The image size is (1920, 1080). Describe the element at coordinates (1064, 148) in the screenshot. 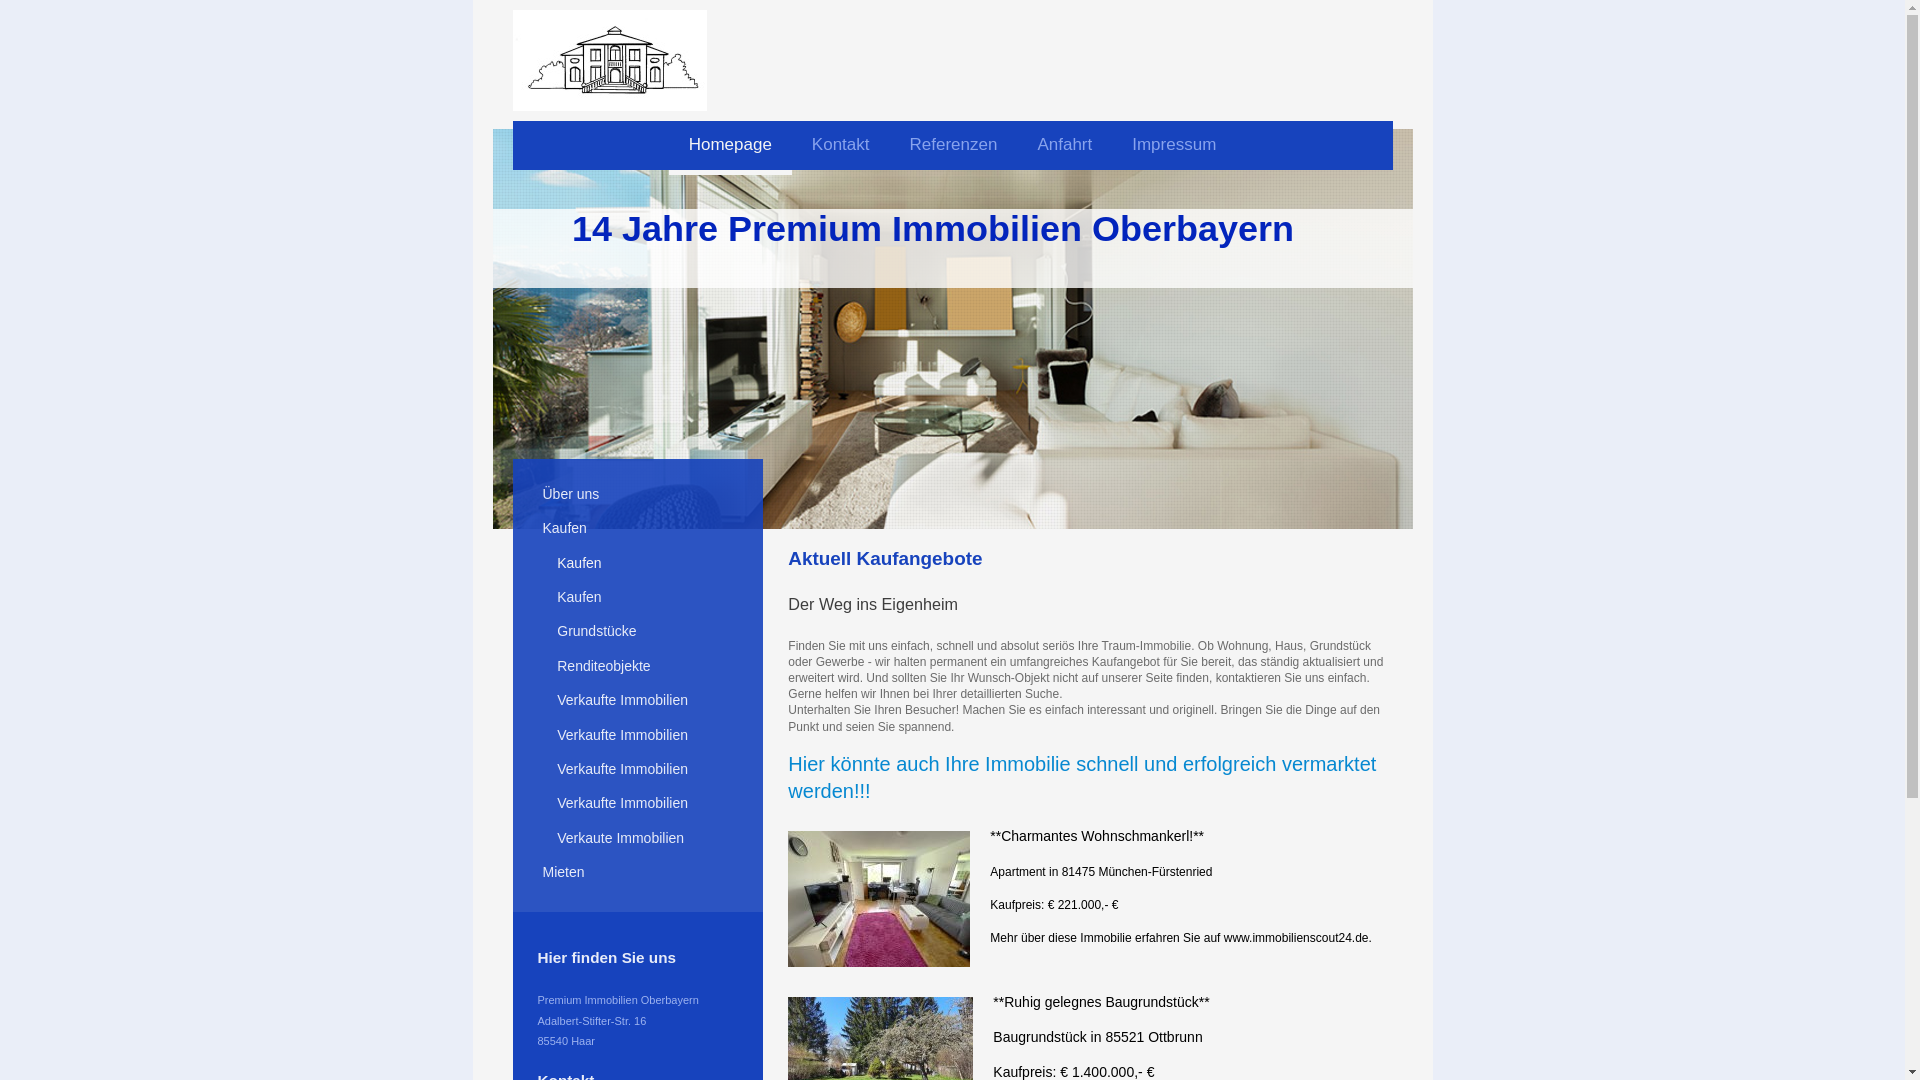

I see `Anfahrt` at that location.